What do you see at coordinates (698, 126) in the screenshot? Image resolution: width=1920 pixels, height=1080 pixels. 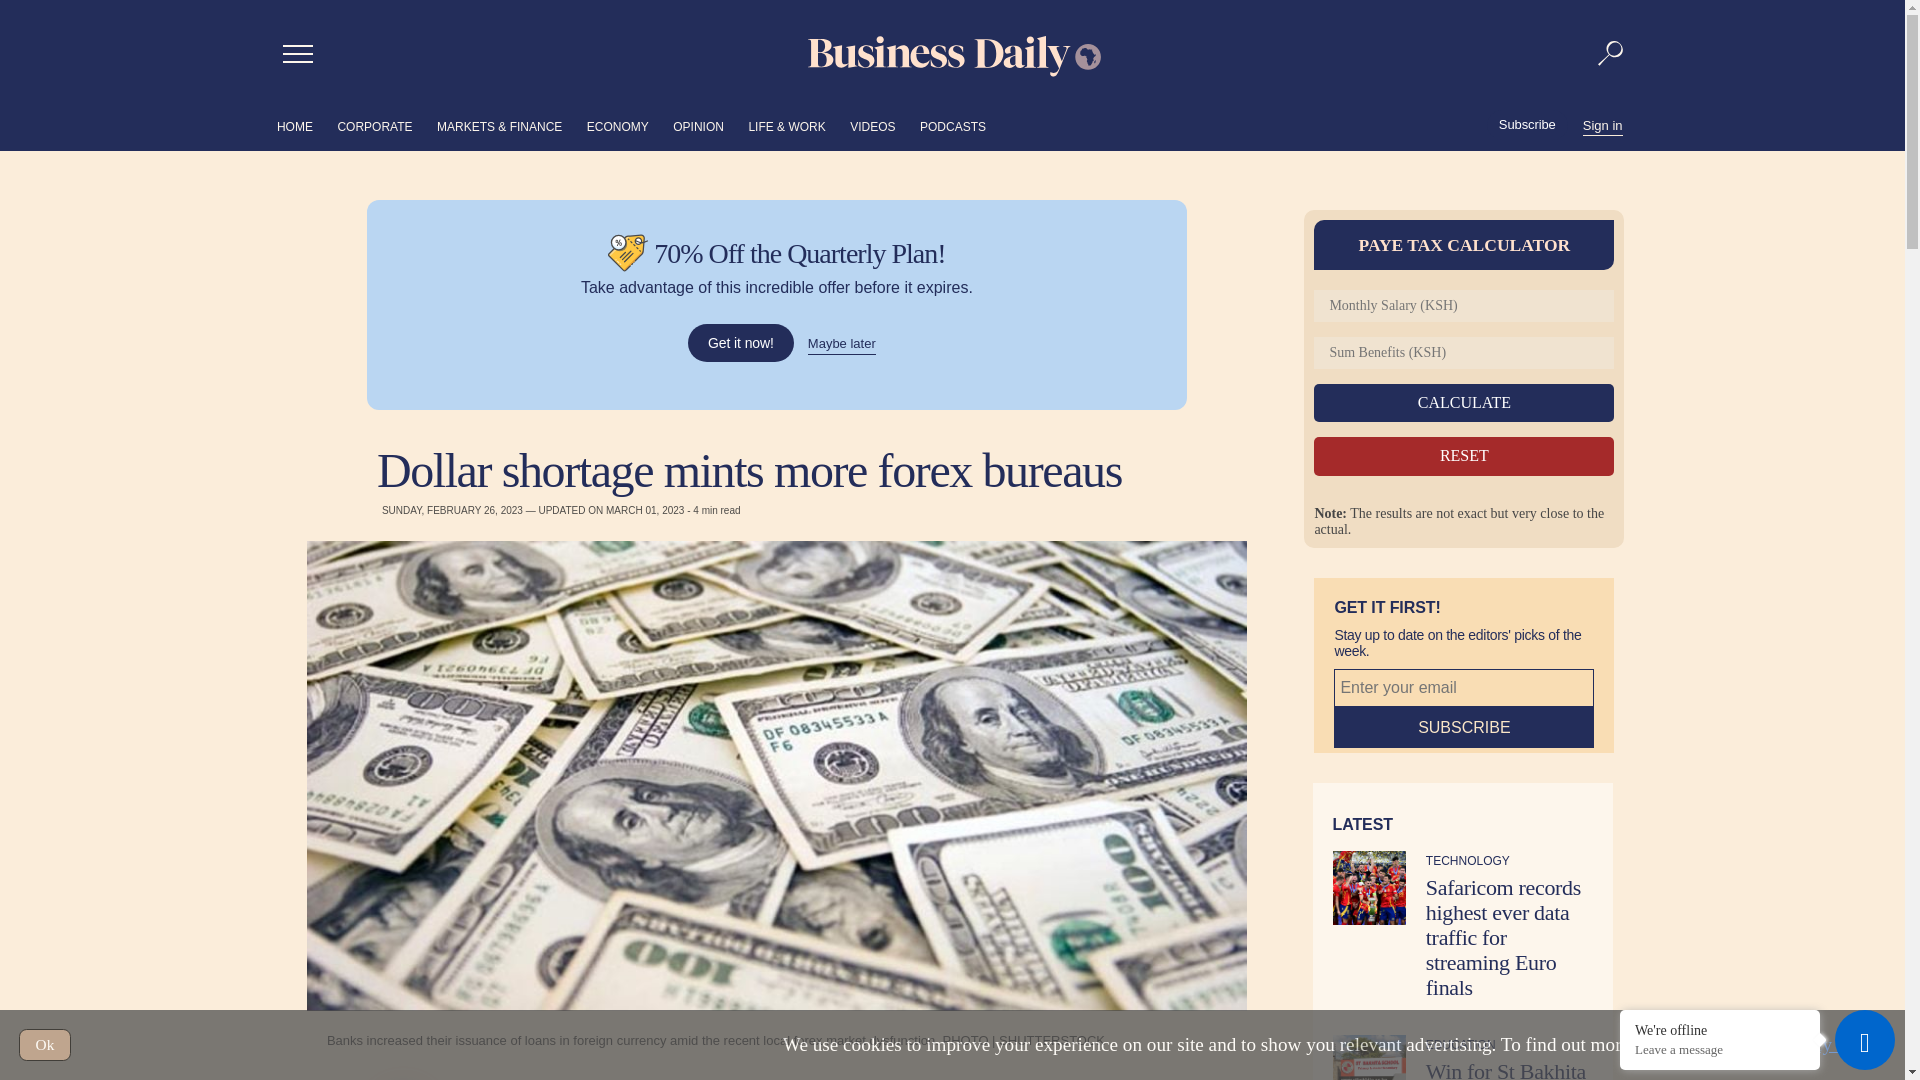 I see `OPINION` at bounding box center [698, 126].